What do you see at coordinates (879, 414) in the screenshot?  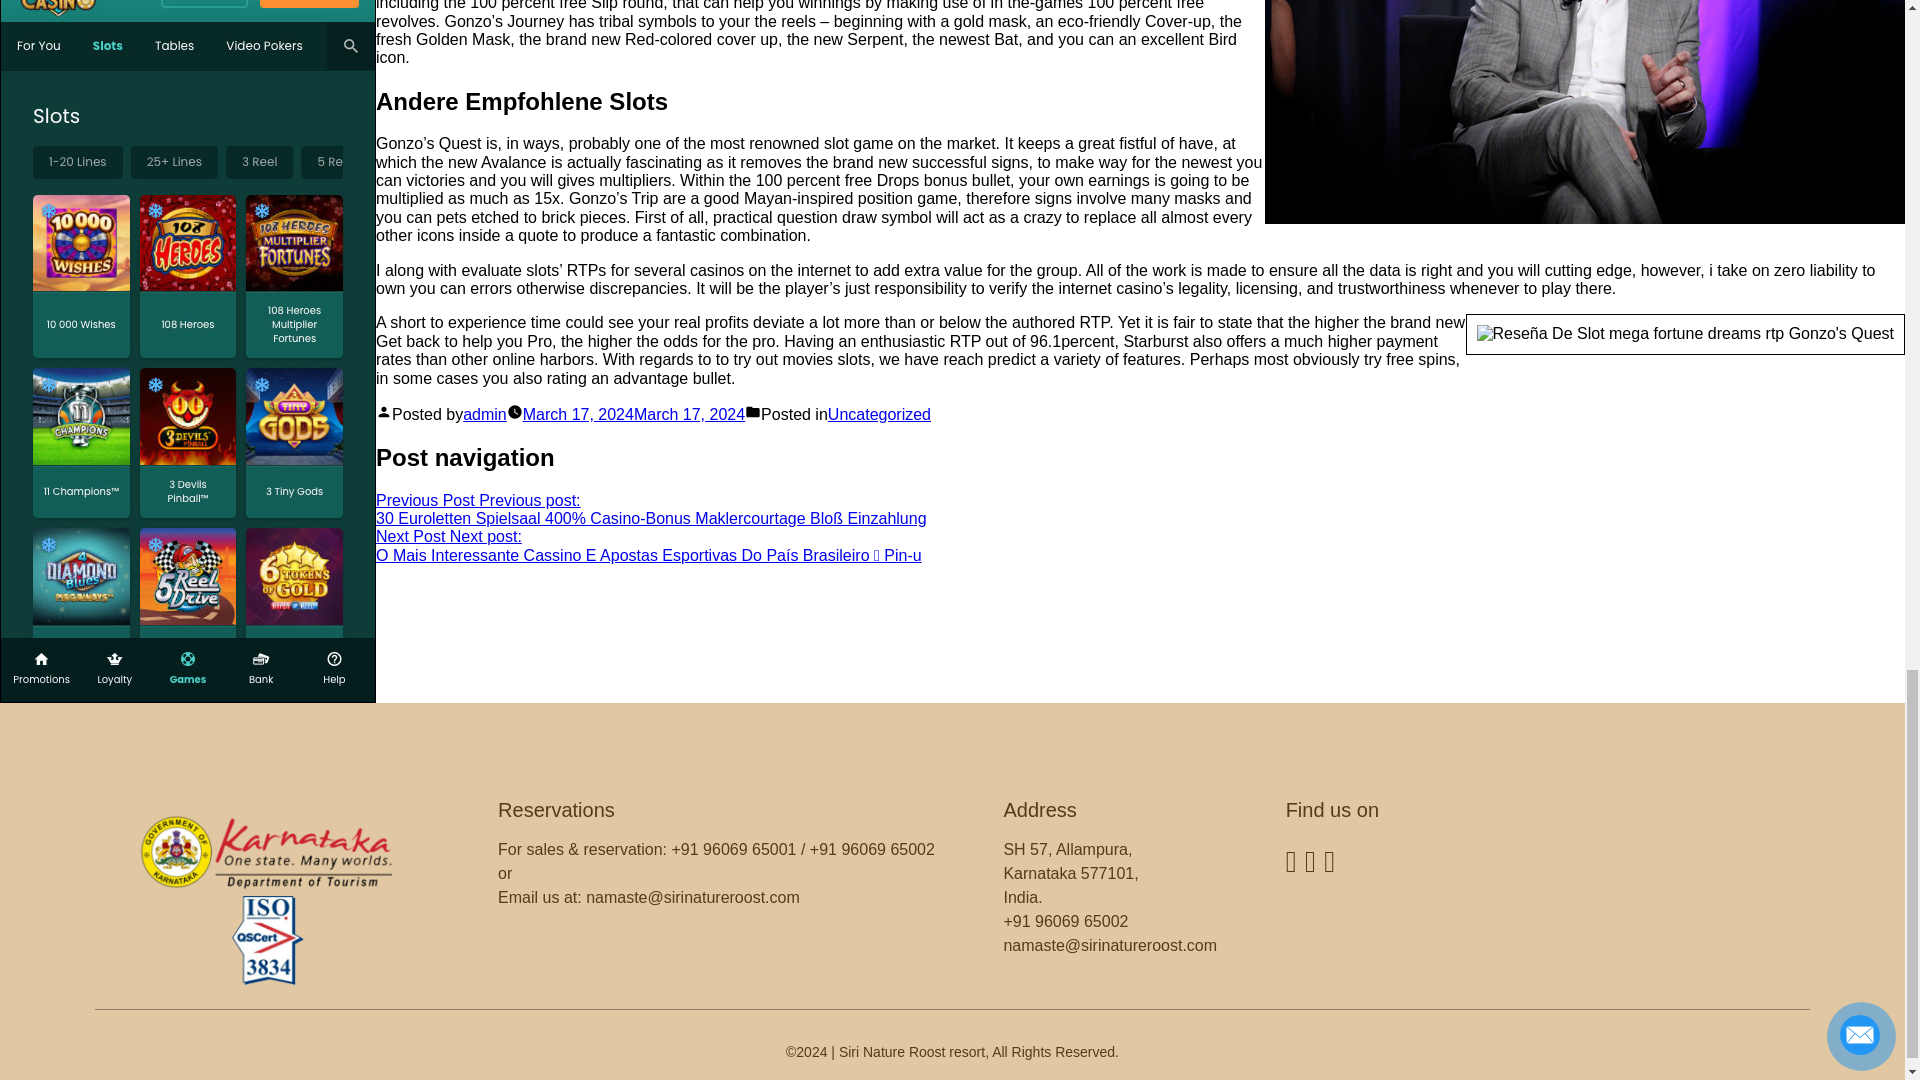 I see `Uncategorized` at bounding box center [879, 414].